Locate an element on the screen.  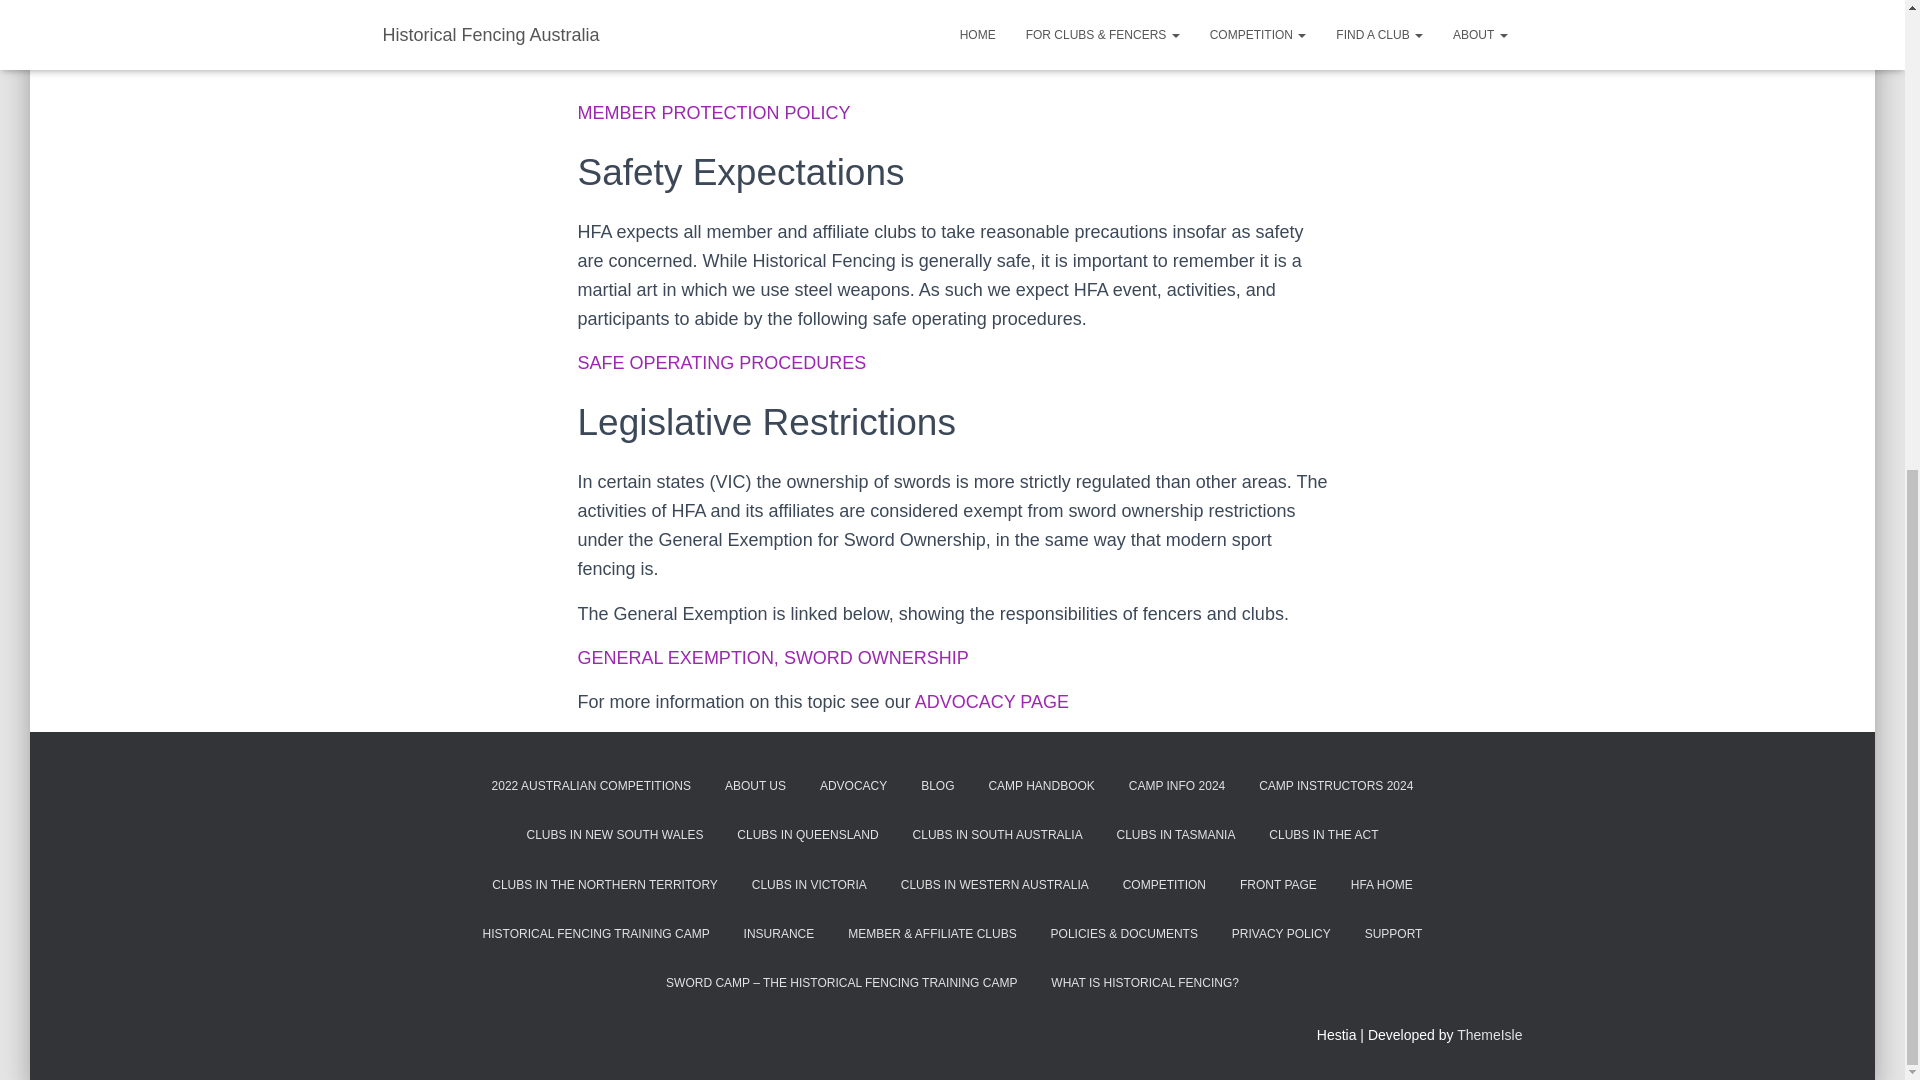
CAMP HANDBOOK is located at coordinates (1041, 786).